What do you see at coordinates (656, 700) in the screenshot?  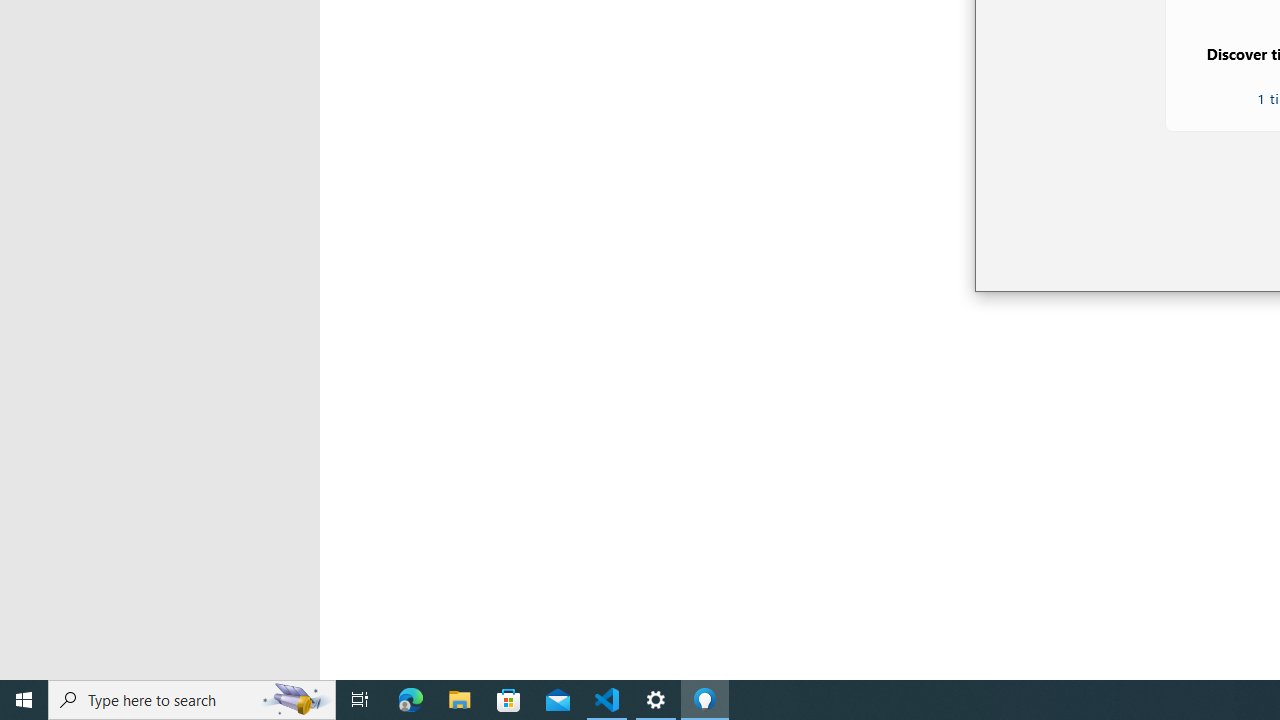 I see `Settings - 1 running window` at bounding box center [656, 700].